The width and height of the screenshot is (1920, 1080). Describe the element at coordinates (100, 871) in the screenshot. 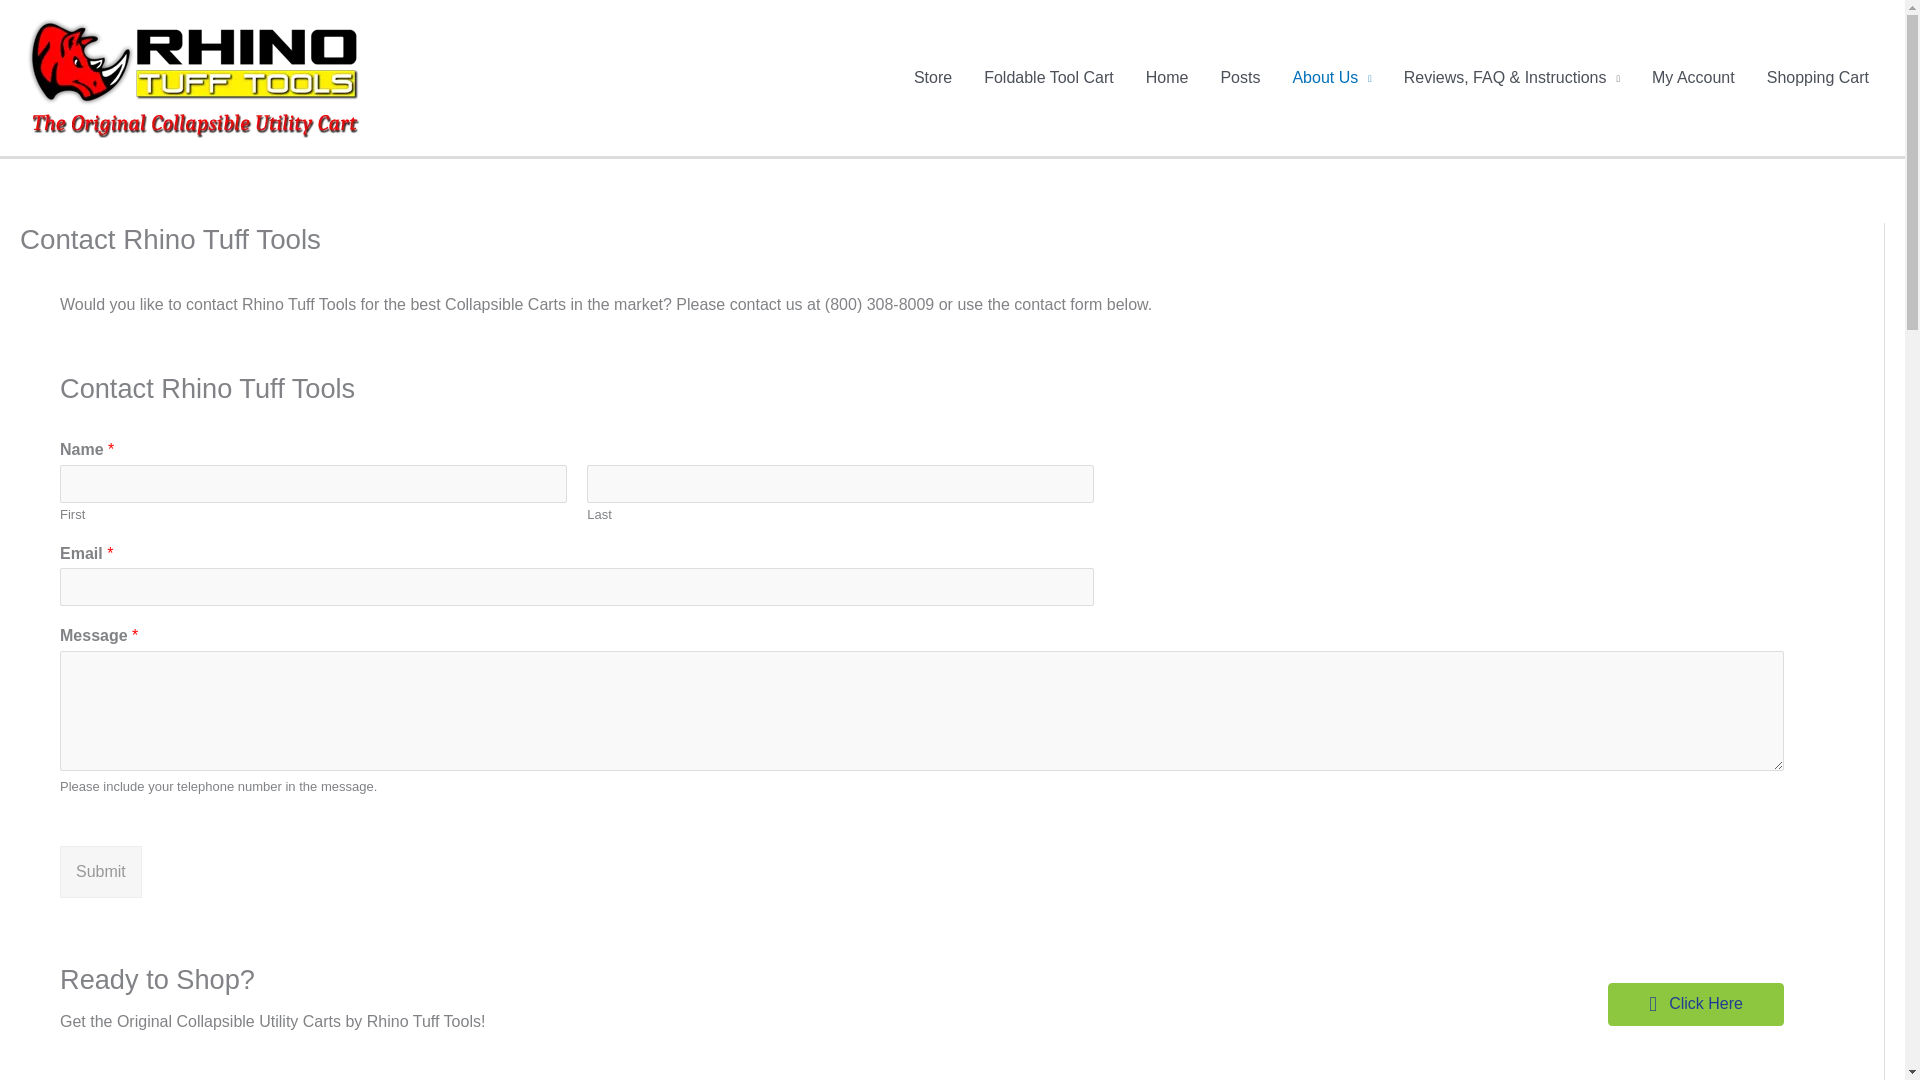

I see `Submit` at that location.